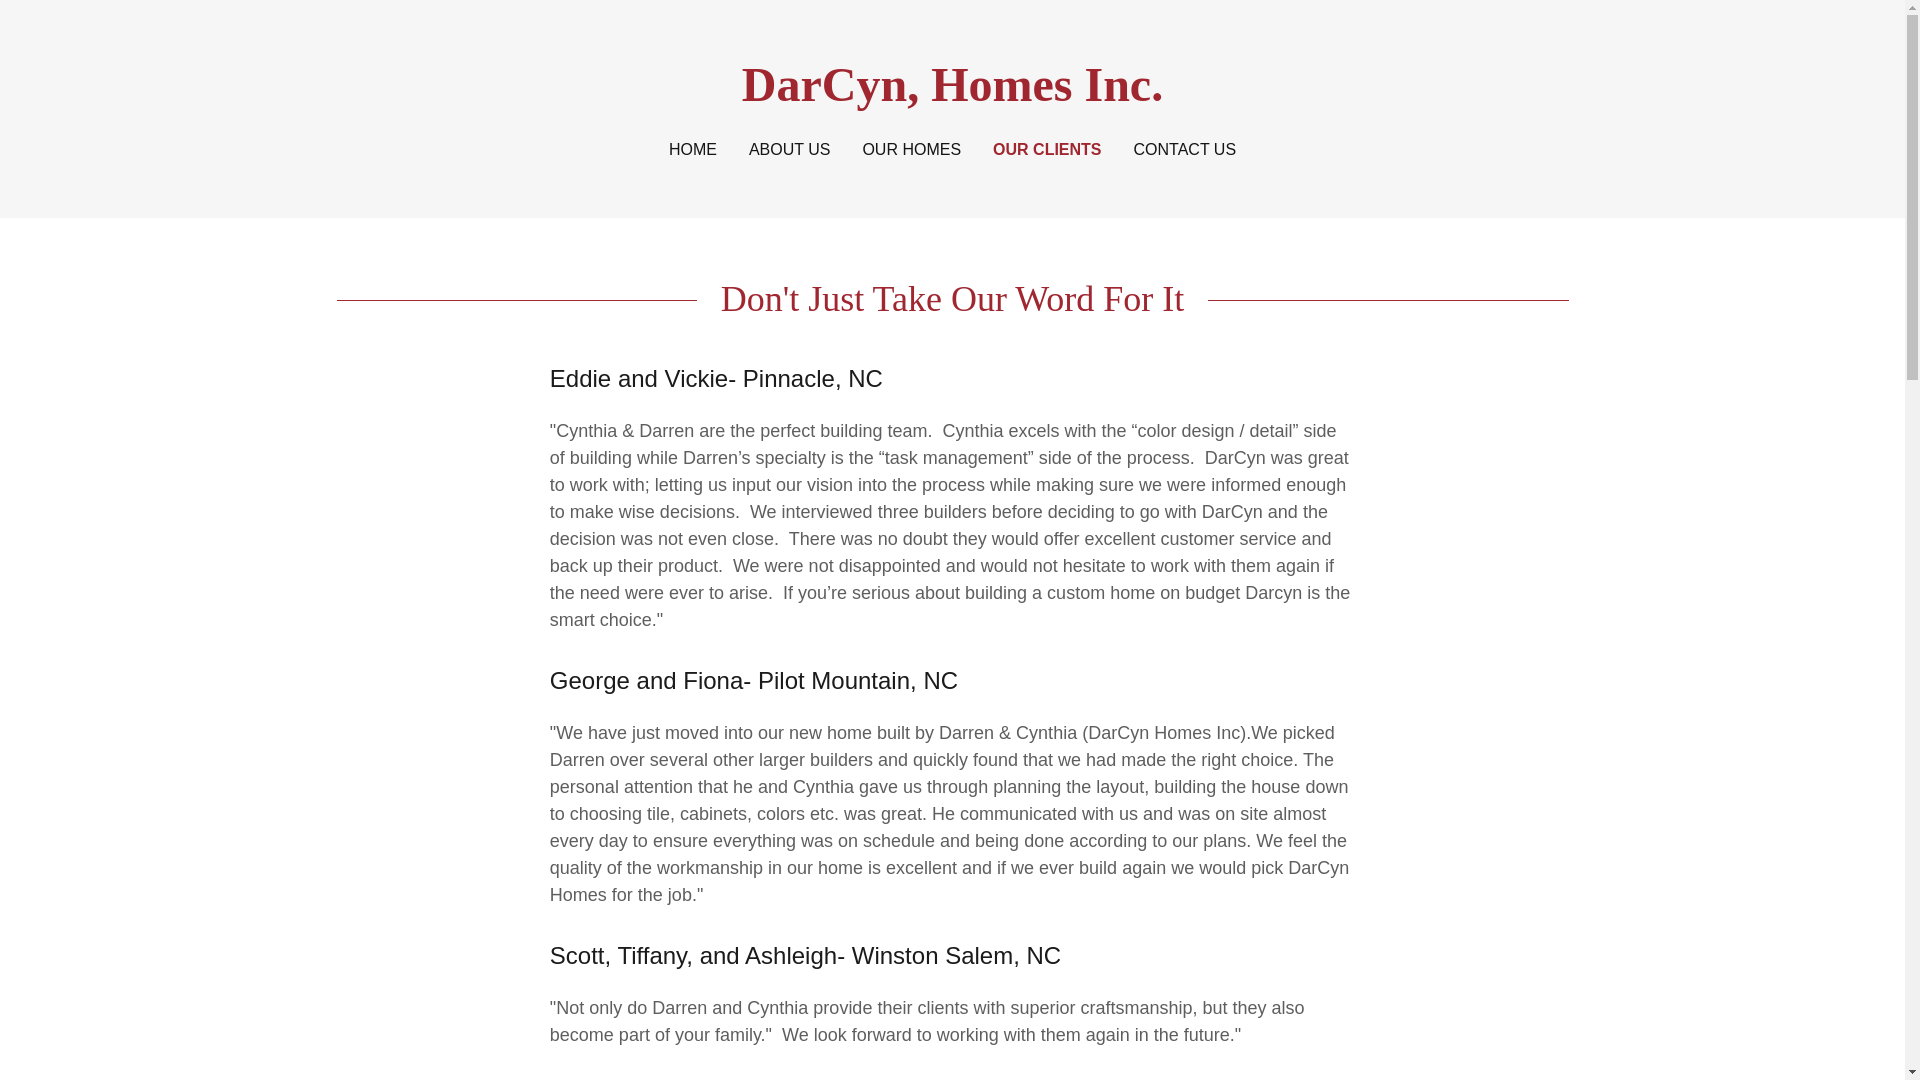 The image size is (1920, 1080). What do you see at coordinates (952, 94) in the screenshot?
I see `DarCyn, Homes Inc.` at bounding box center [952, 94].